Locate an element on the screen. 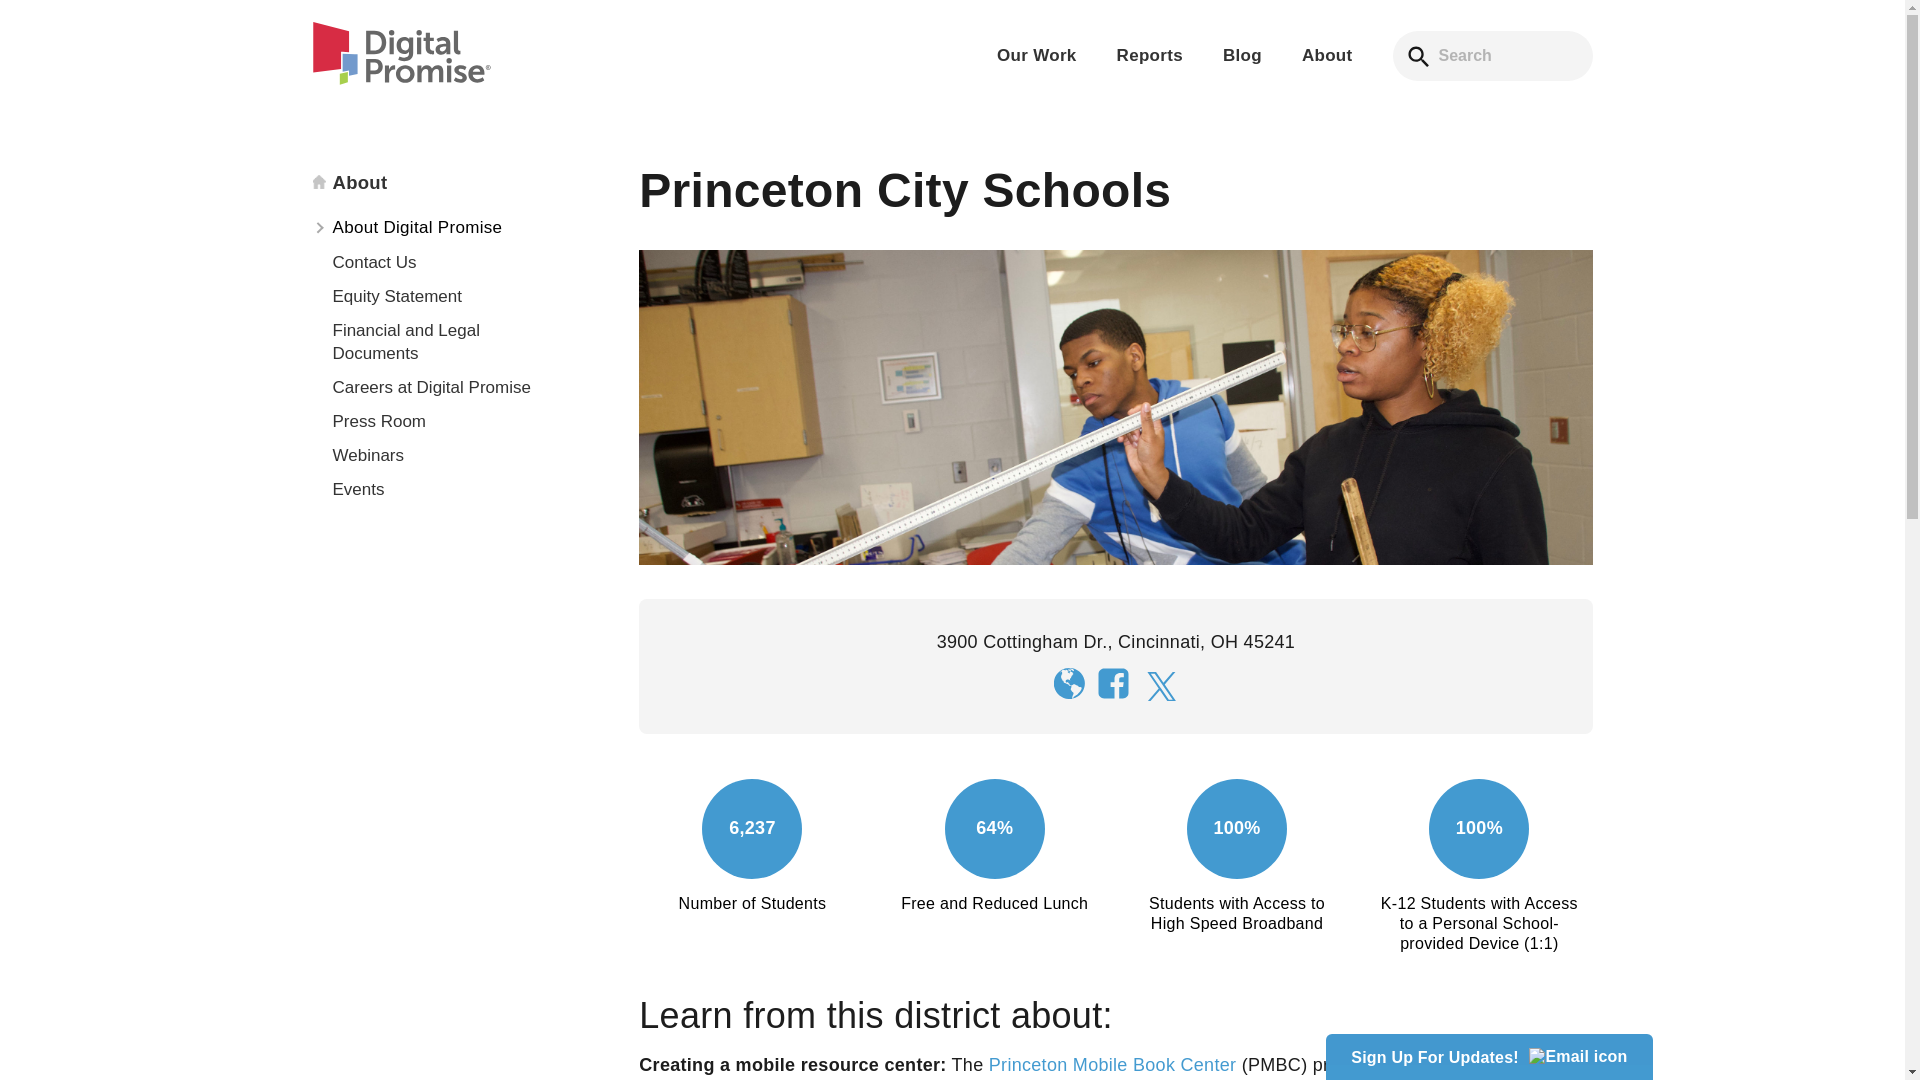 Image resolution: width=1920 pixels, height=1080 pixels. About is located at coordinates (1327, 55).